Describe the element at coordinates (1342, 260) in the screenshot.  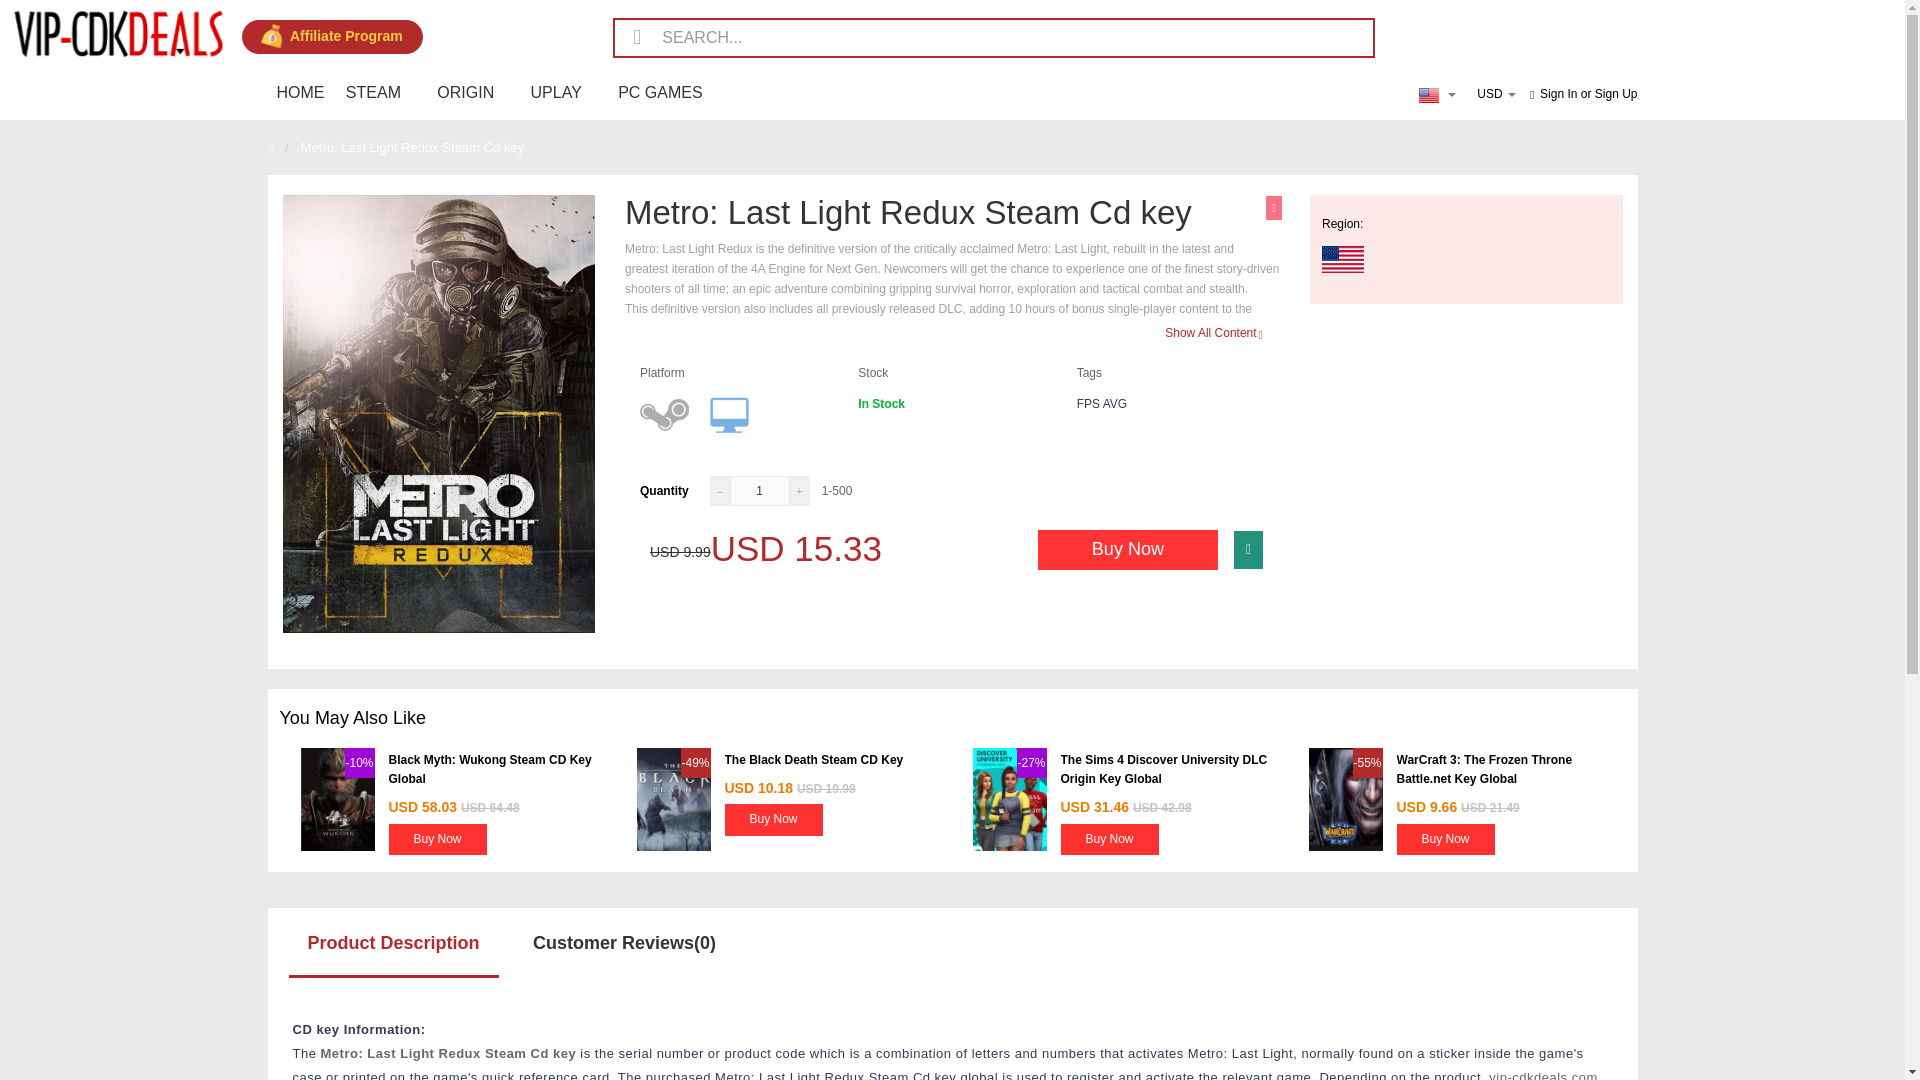
I see `United States` at that location.